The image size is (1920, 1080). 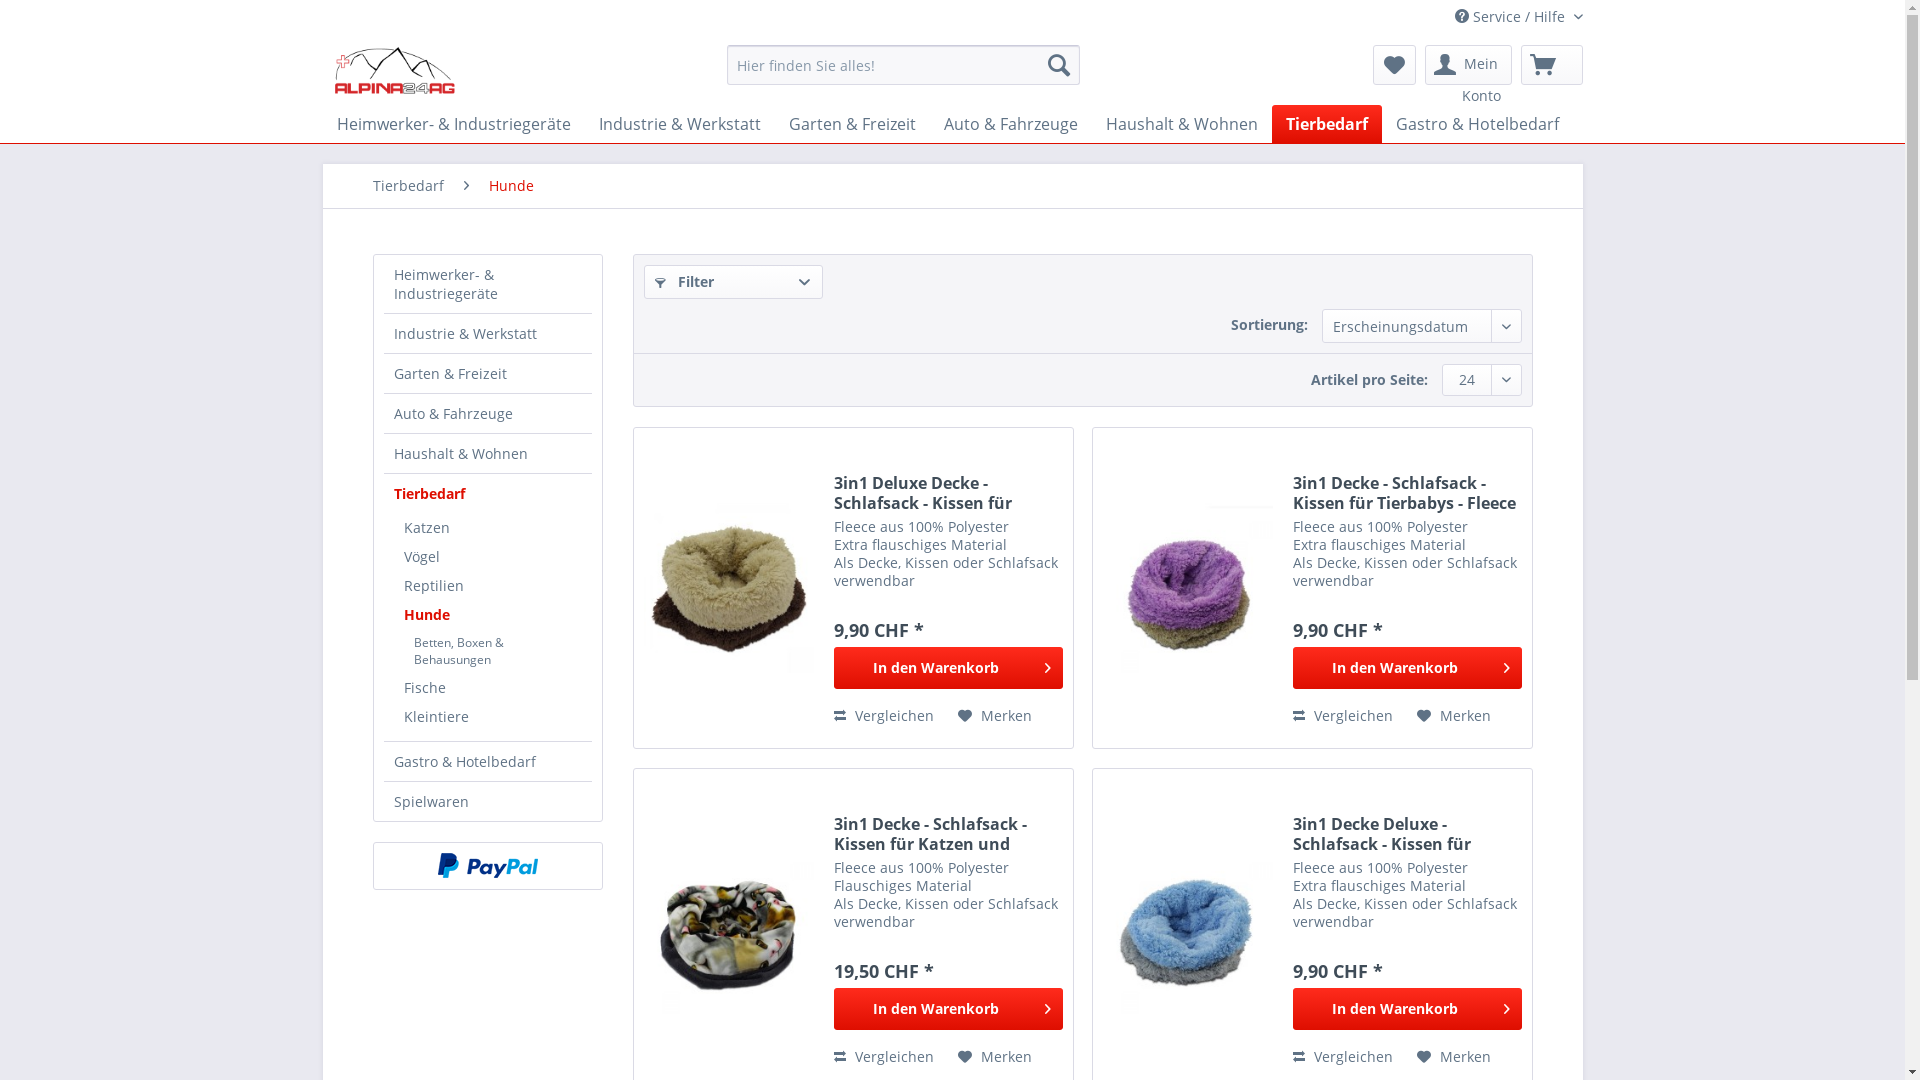 I want to click on Spielwaren, so click(x=488, y=802).